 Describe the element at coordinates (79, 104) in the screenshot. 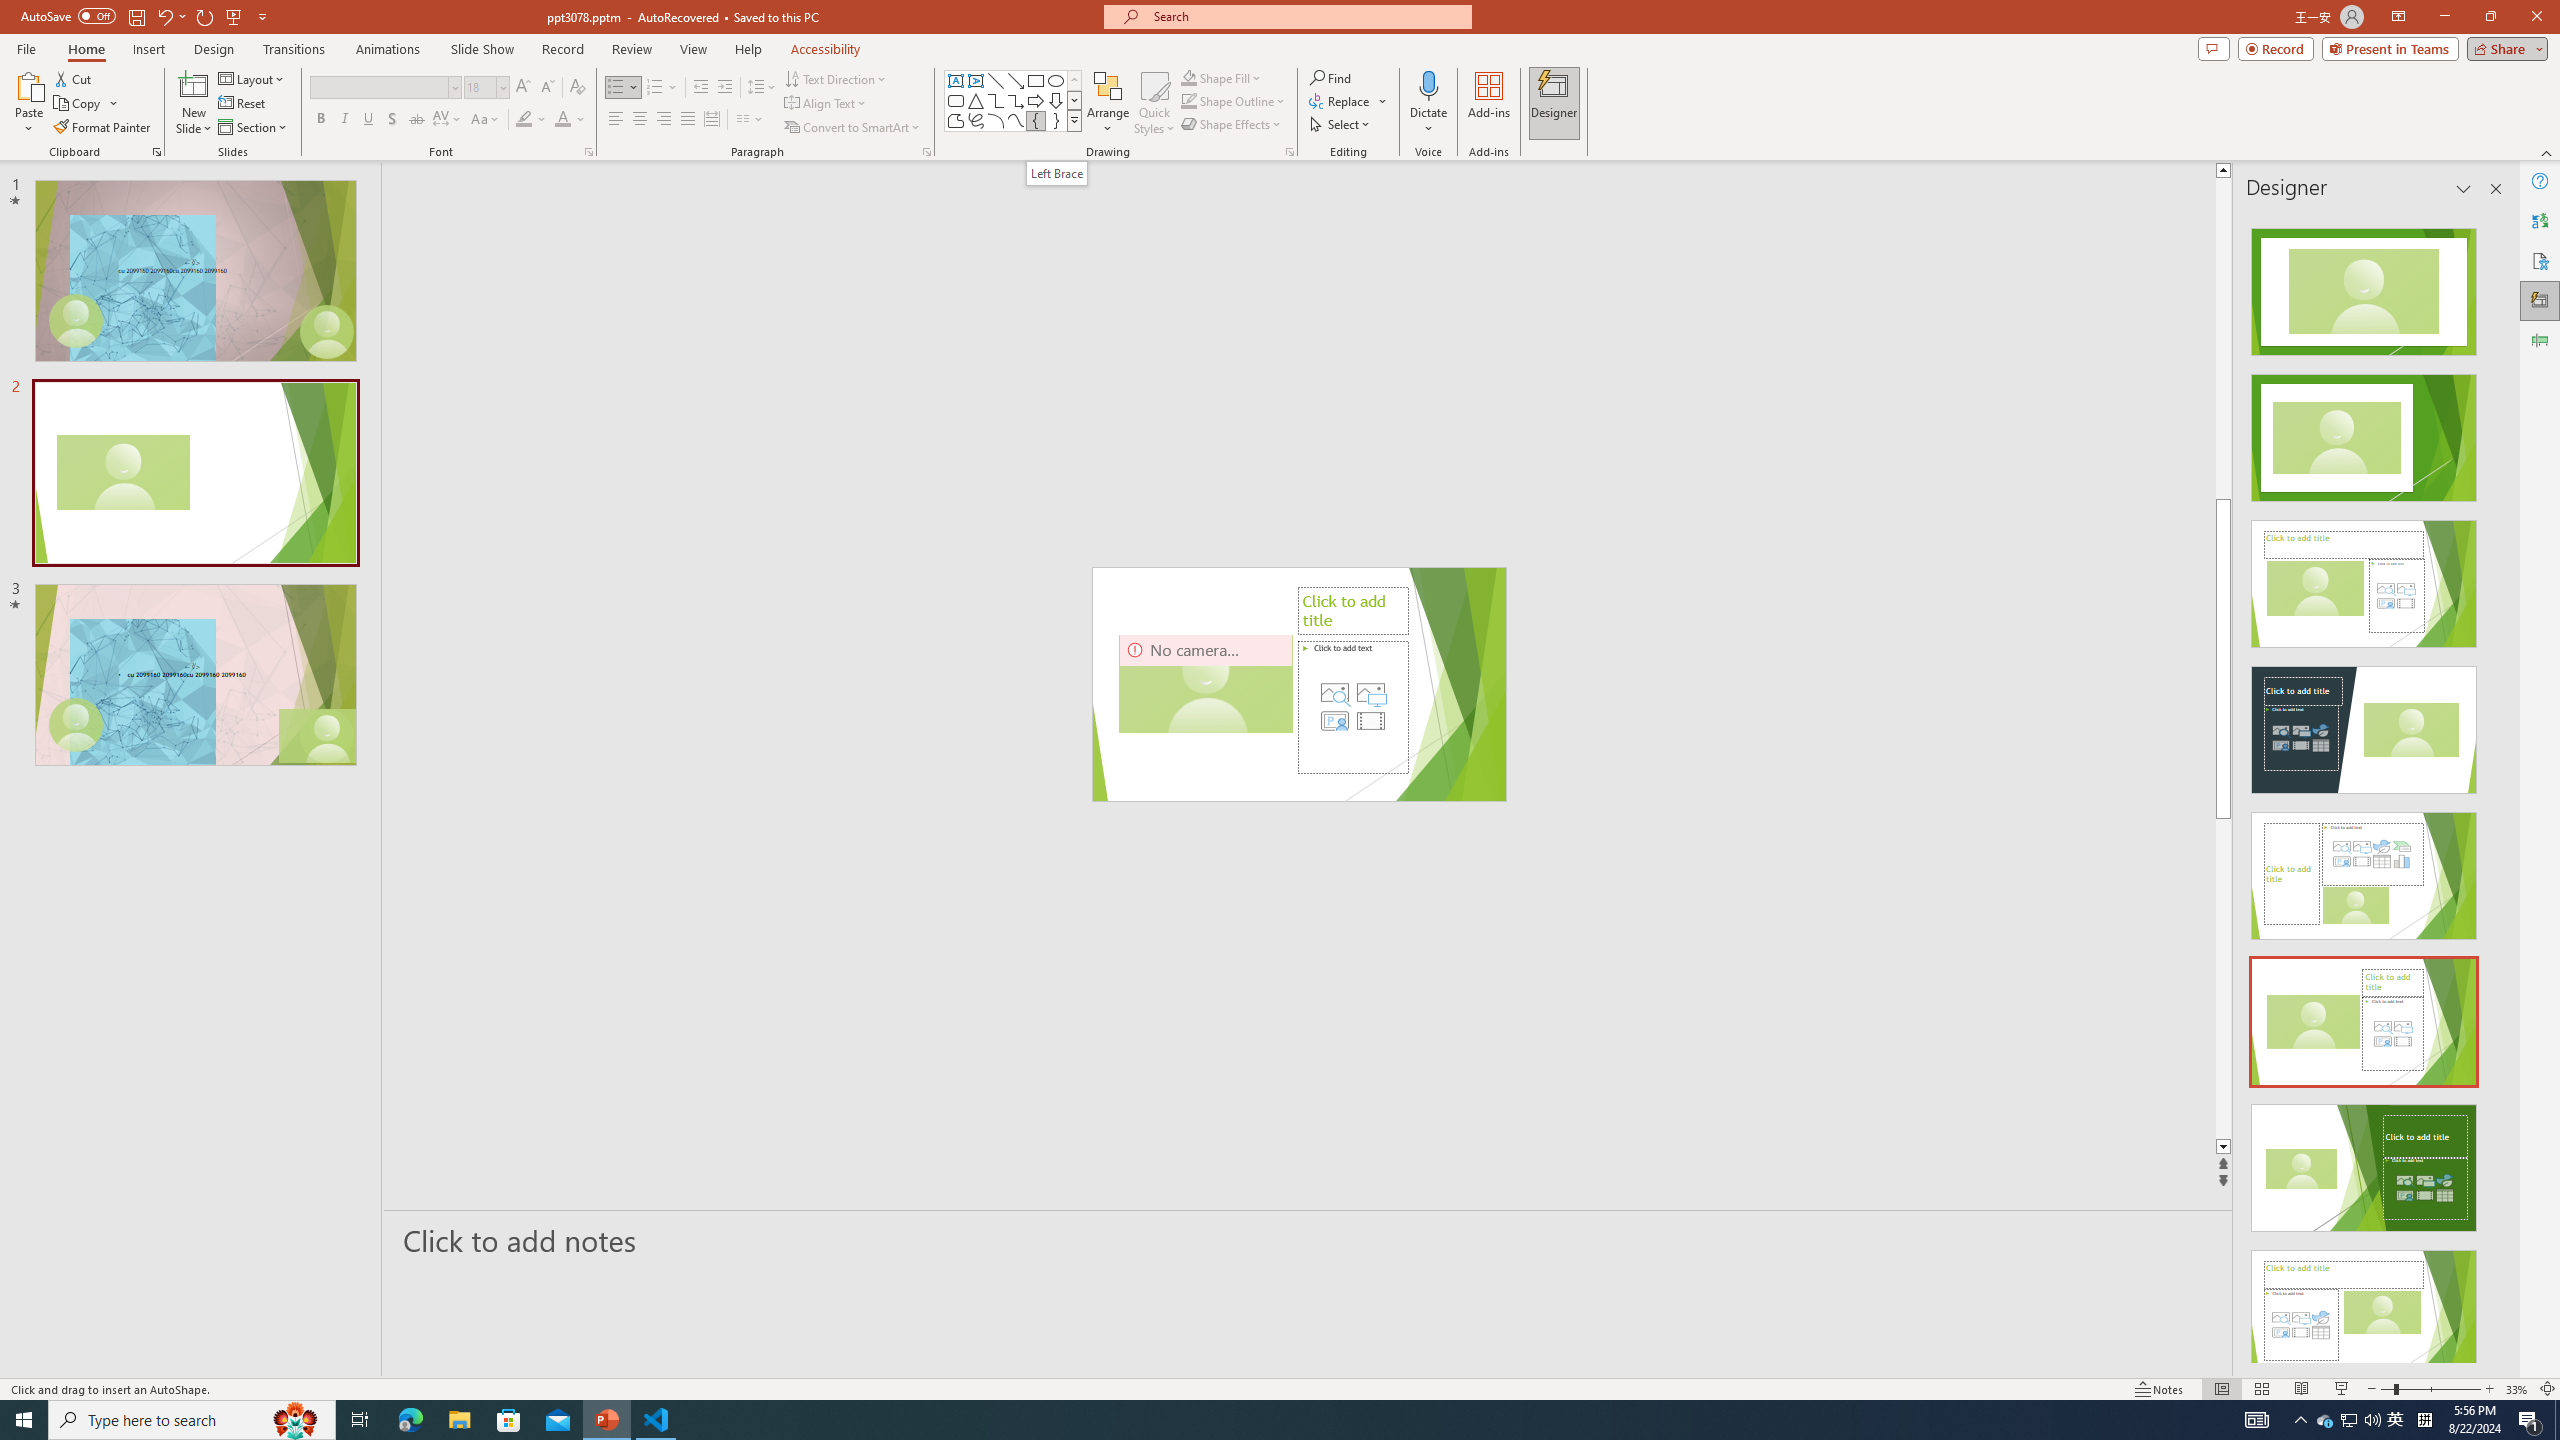

I see `Copy` at that location.